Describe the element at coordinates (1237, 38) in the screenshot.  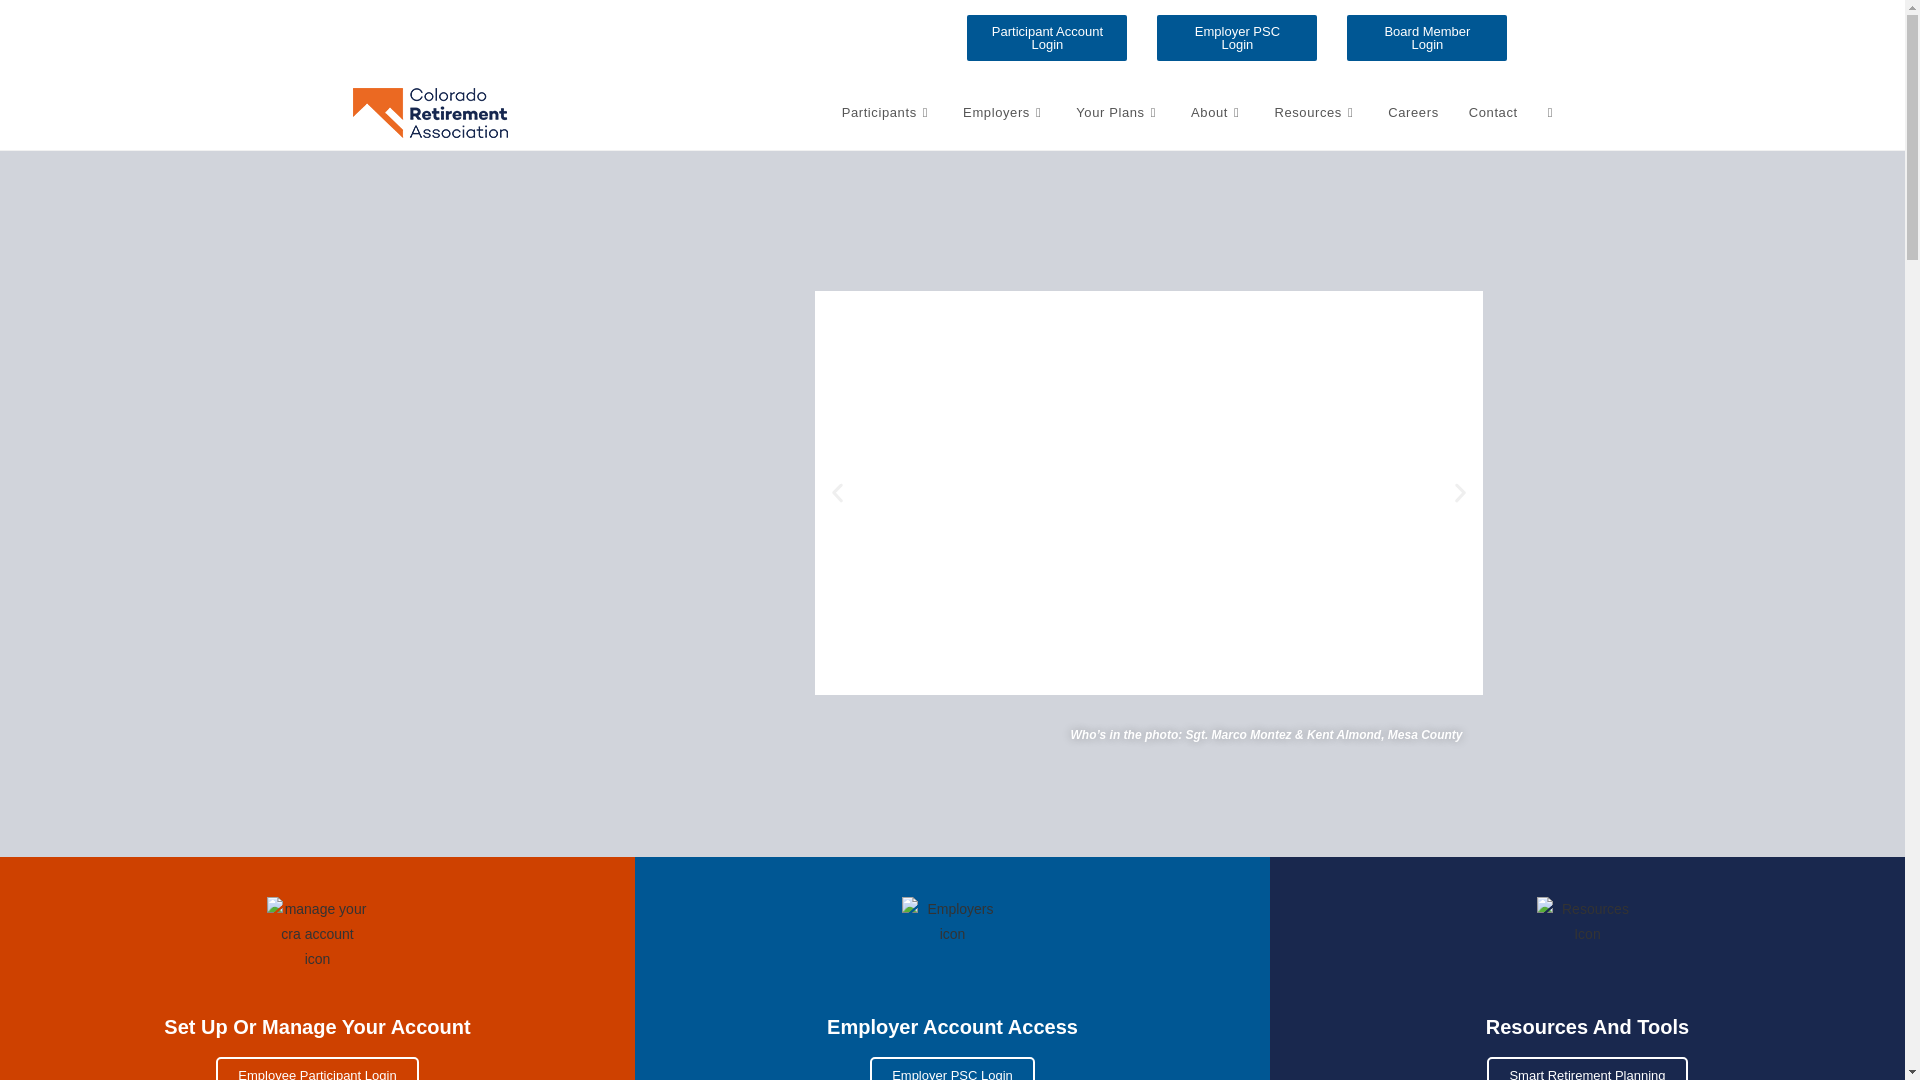
I see `Employer PSC Login` at that location.